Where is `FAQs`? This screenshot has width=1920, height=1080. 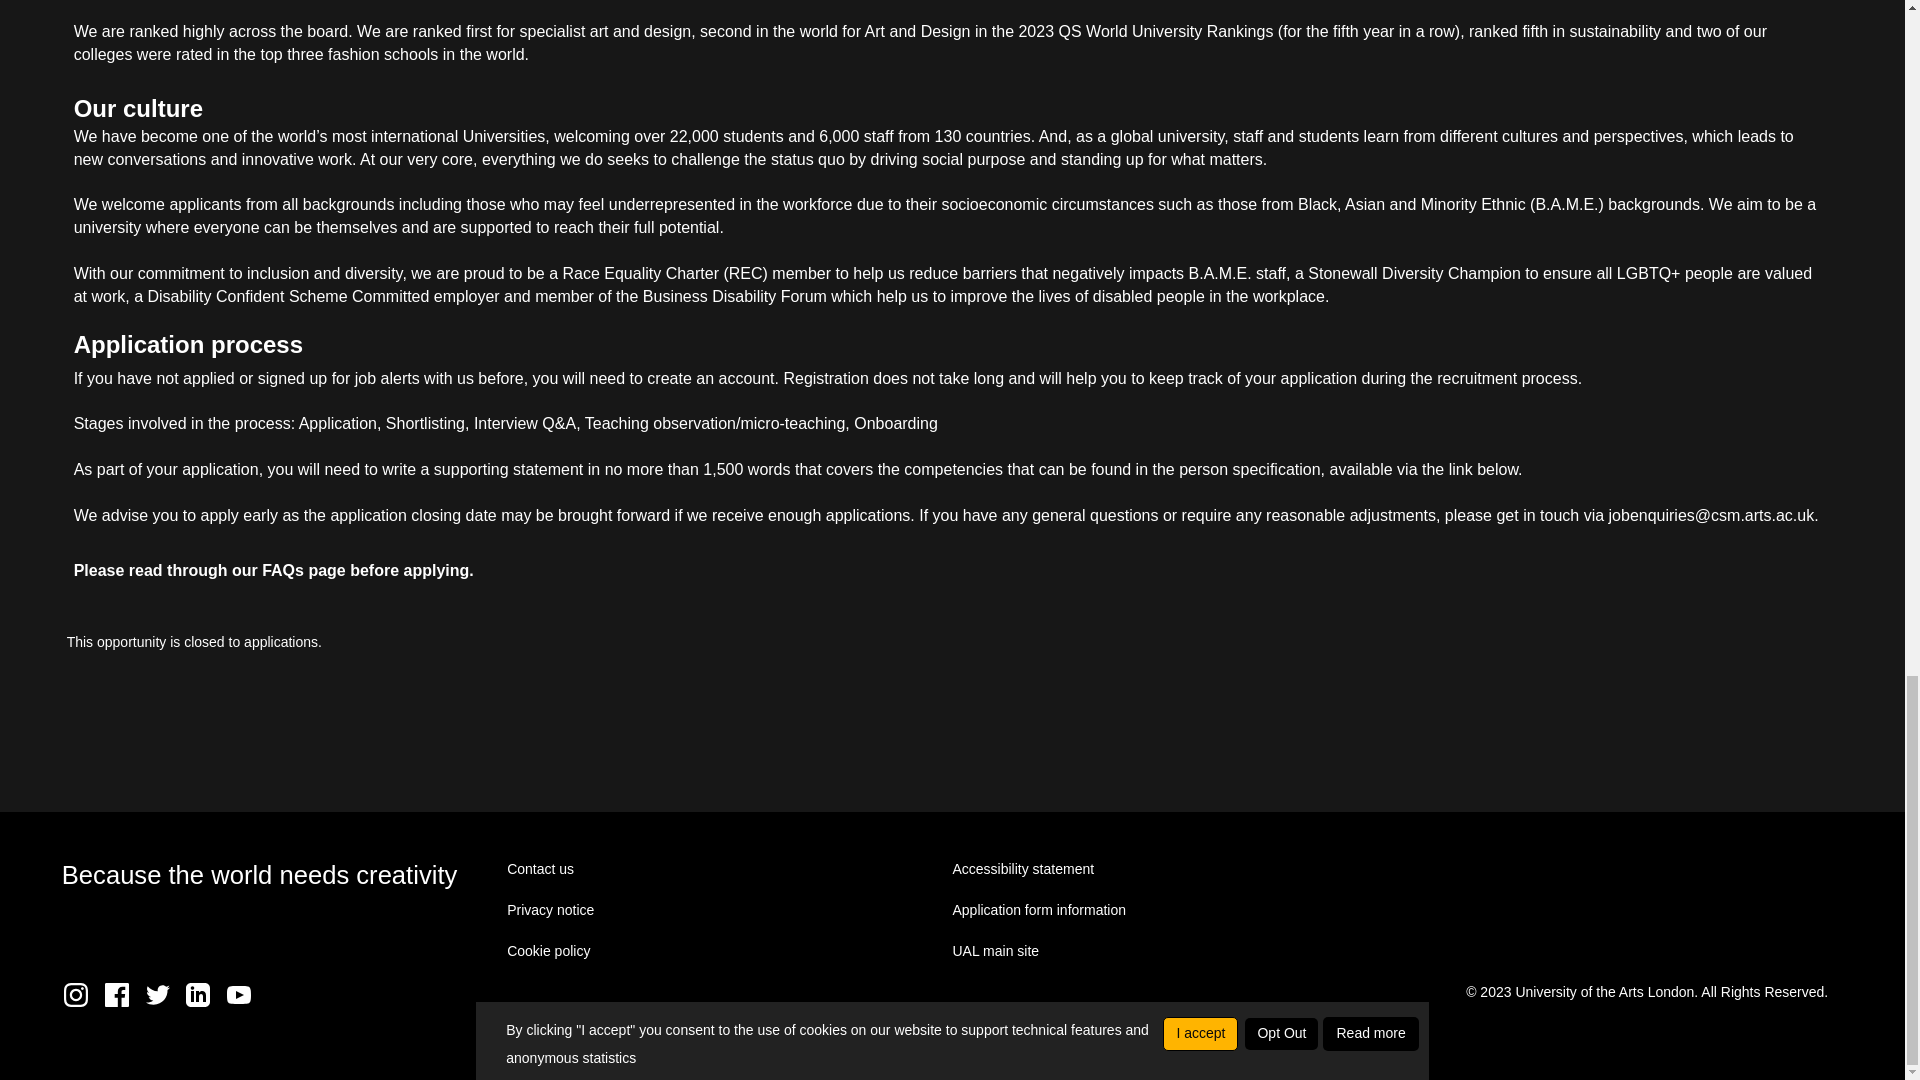
FAQs is located at coordinates (282, 570).